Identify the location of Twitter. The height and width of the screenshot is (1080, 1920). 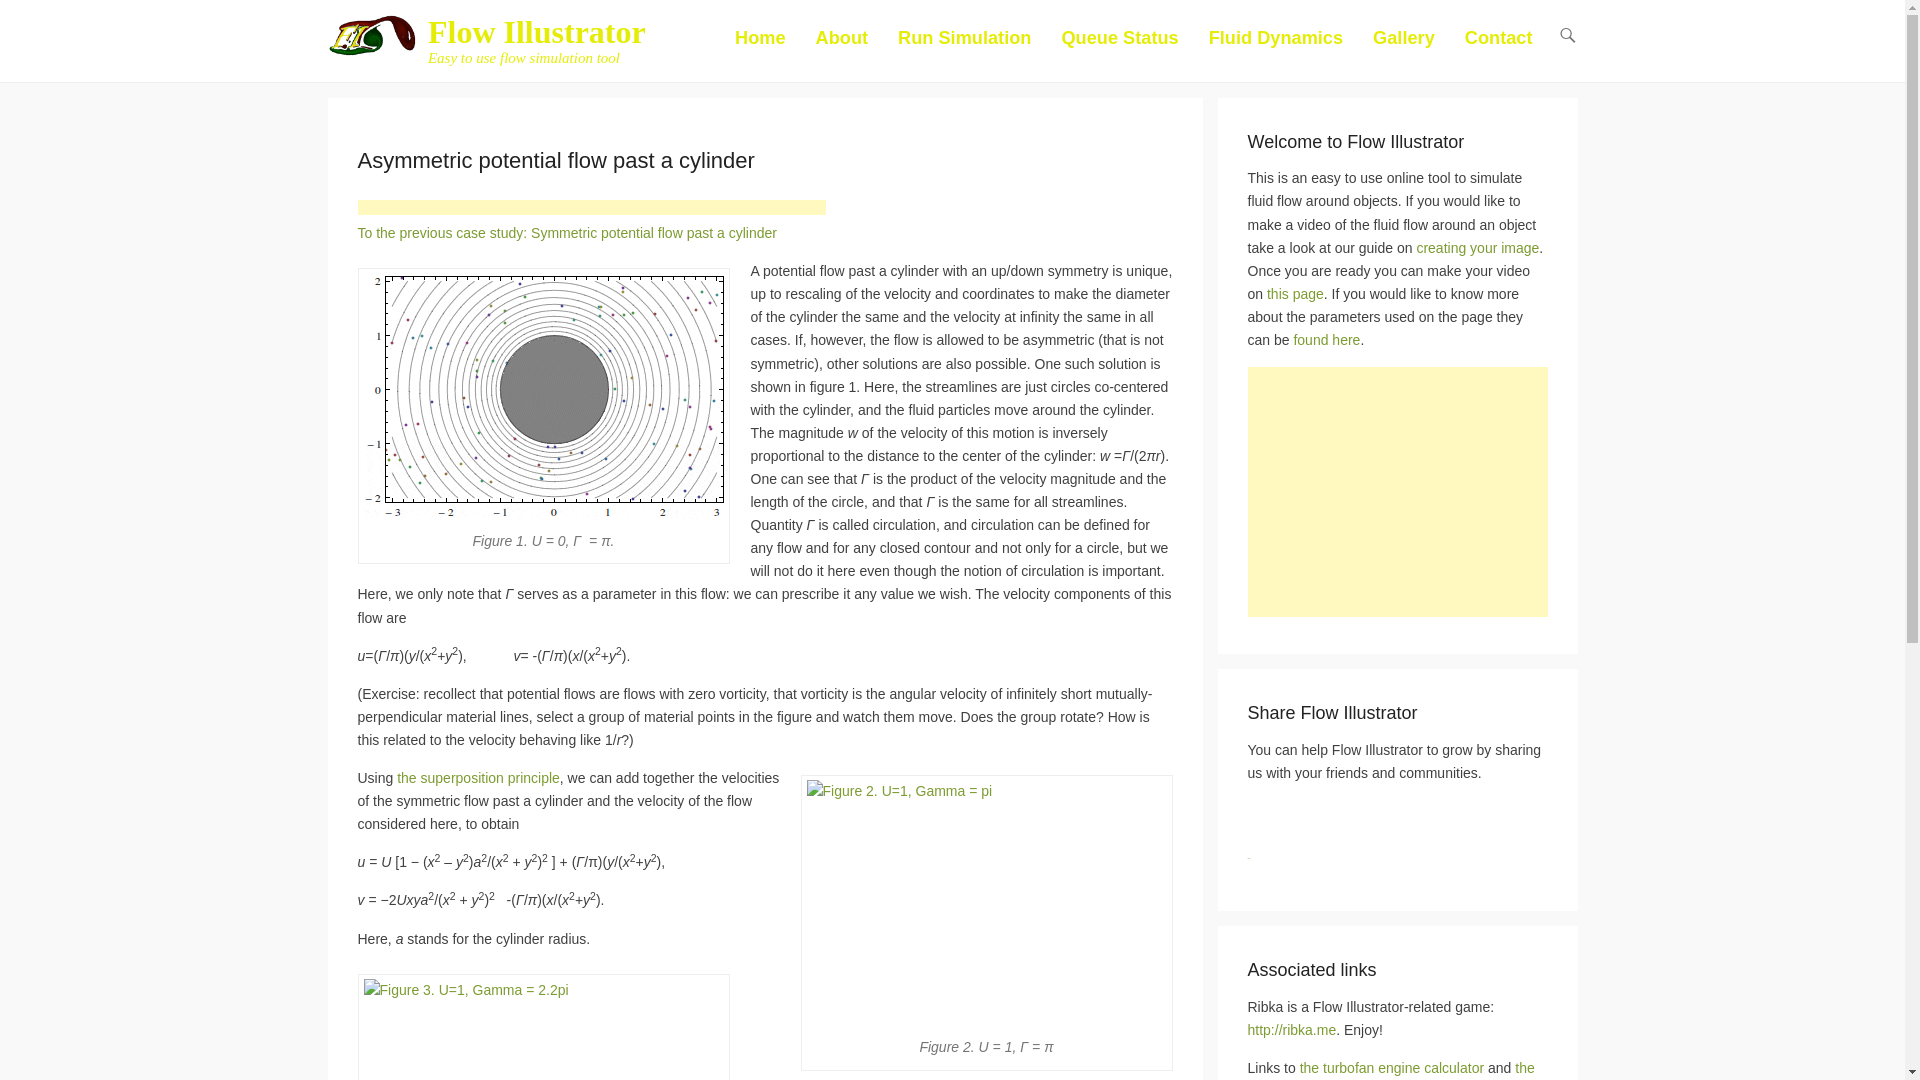
(1306, 816).